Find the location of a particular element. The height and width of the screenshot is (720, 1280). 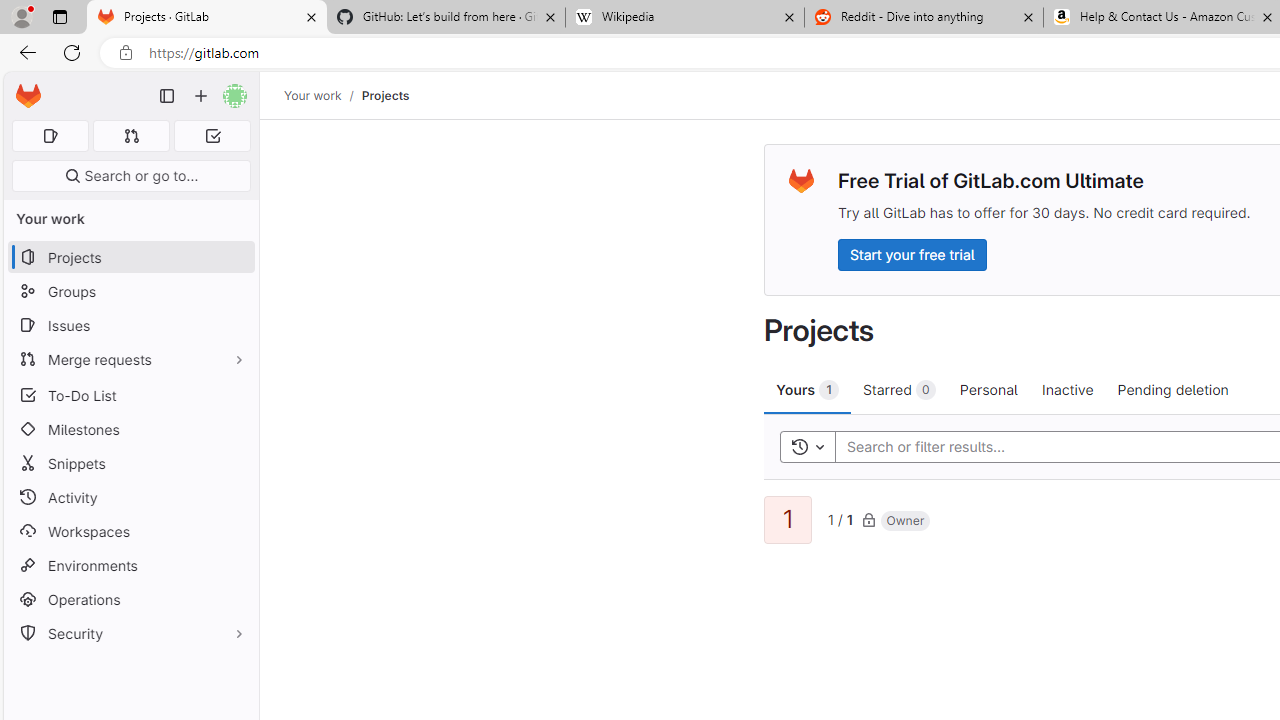

To-Do list 0 is located at coordinates (212, 136).